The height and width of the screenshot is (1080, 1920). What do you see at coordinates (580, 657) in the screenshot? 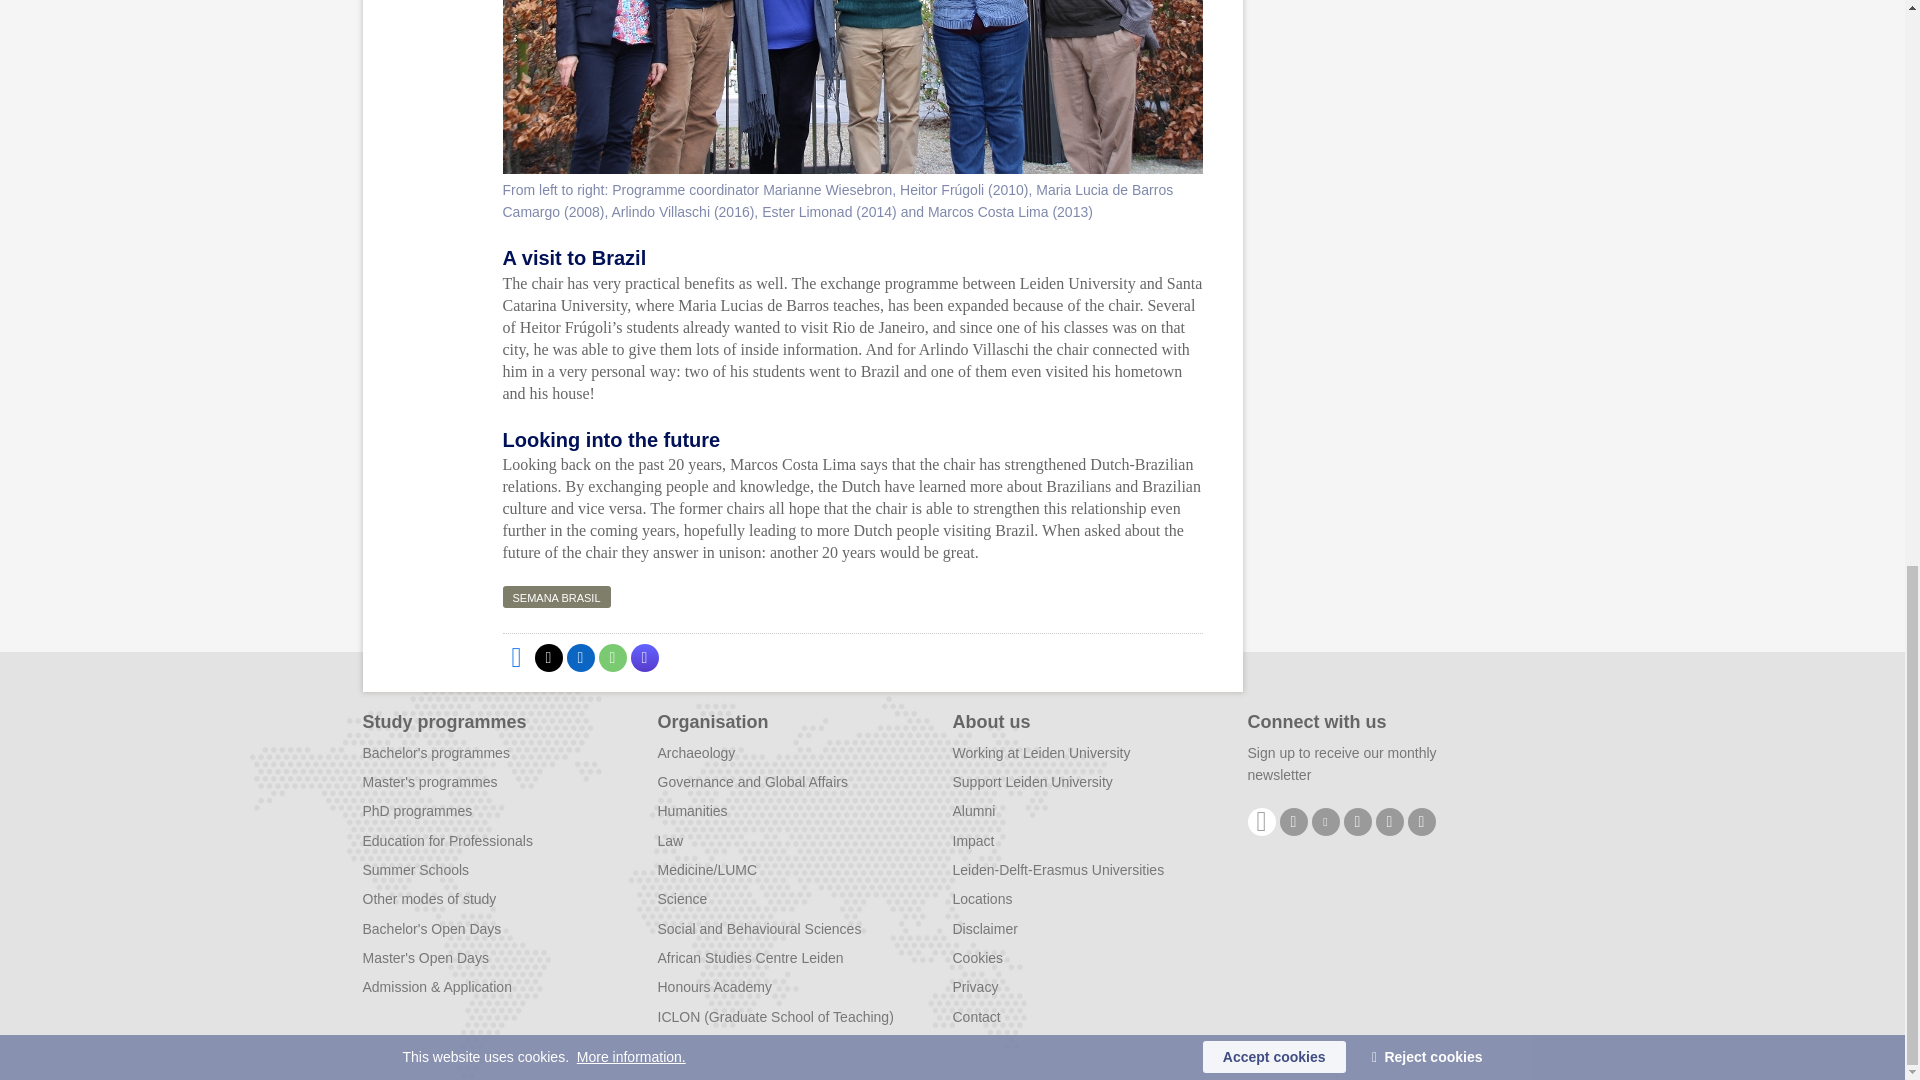
I see `Share on LinkedIn` at bounding box center [580, 657].